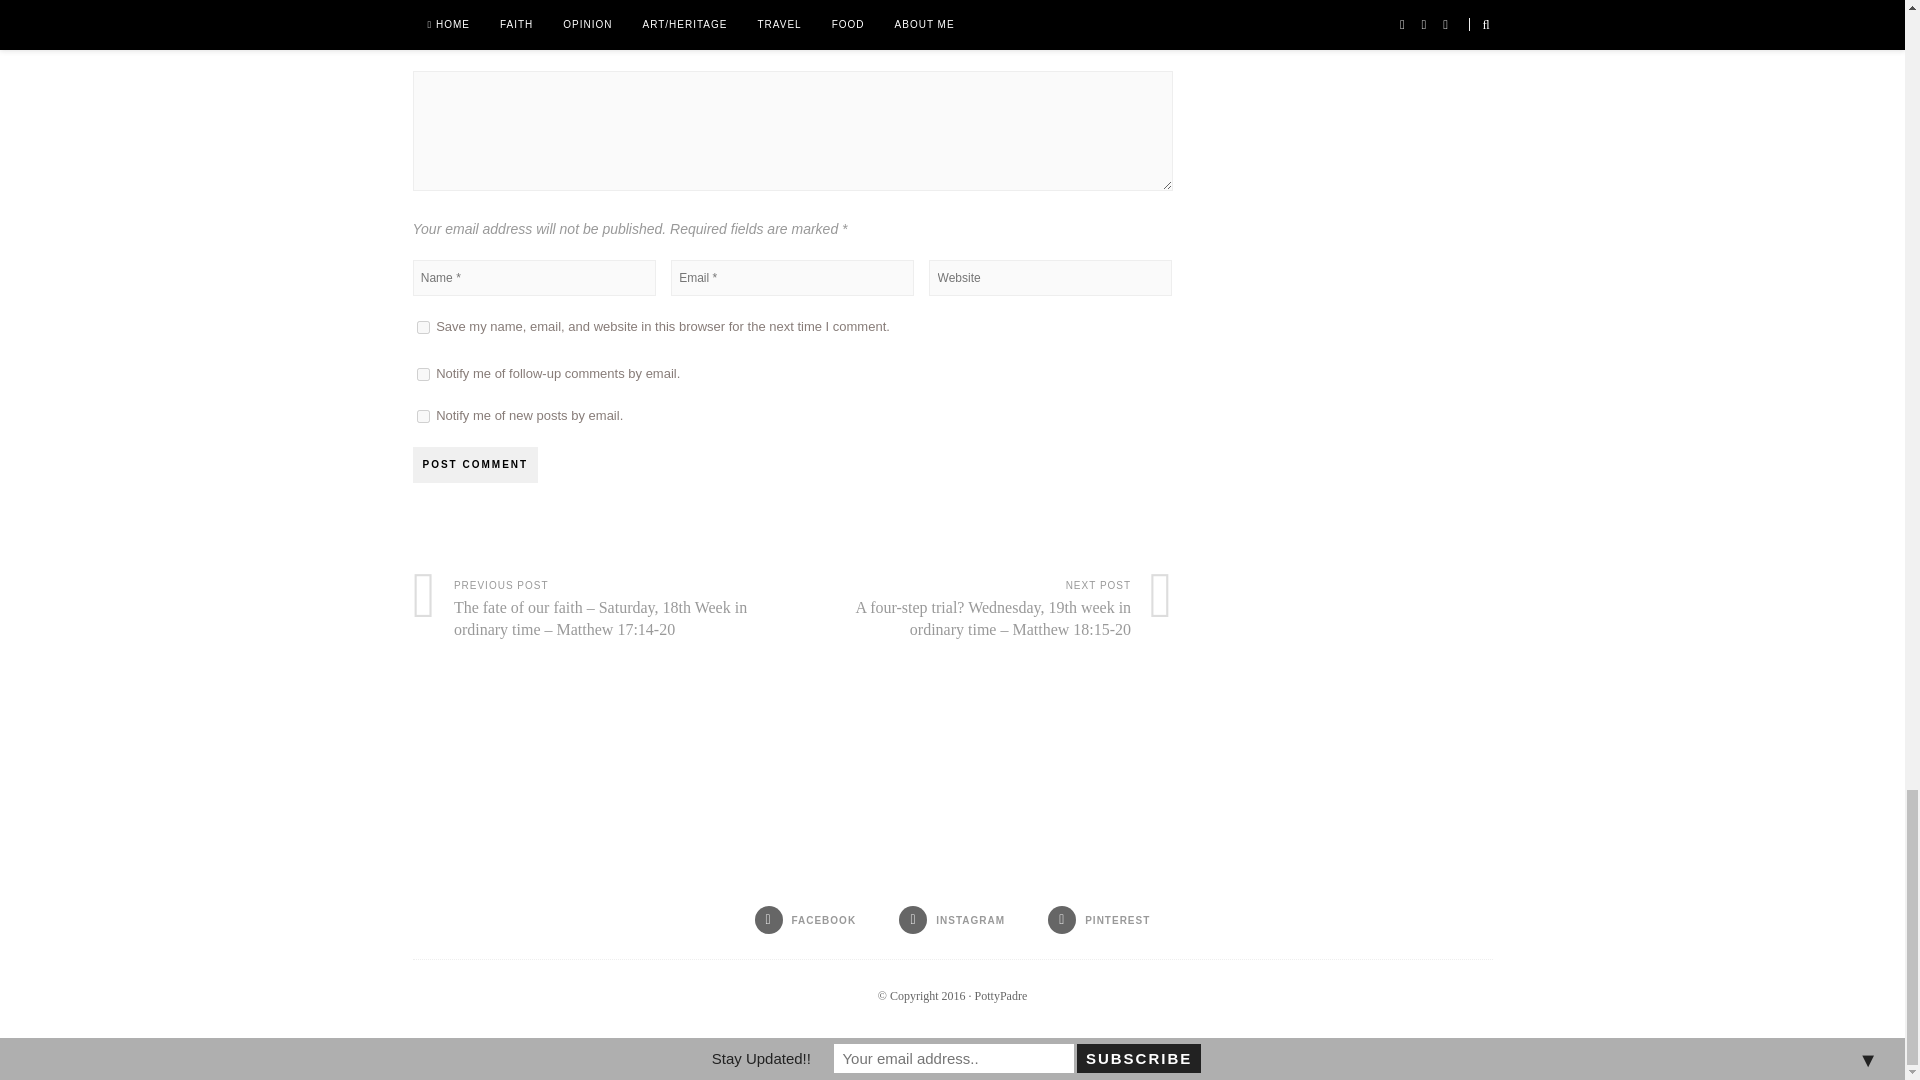  What do you see at coordinates (422, 326) in the screenshot?
I see `yes` at bounding box center [422, 326].